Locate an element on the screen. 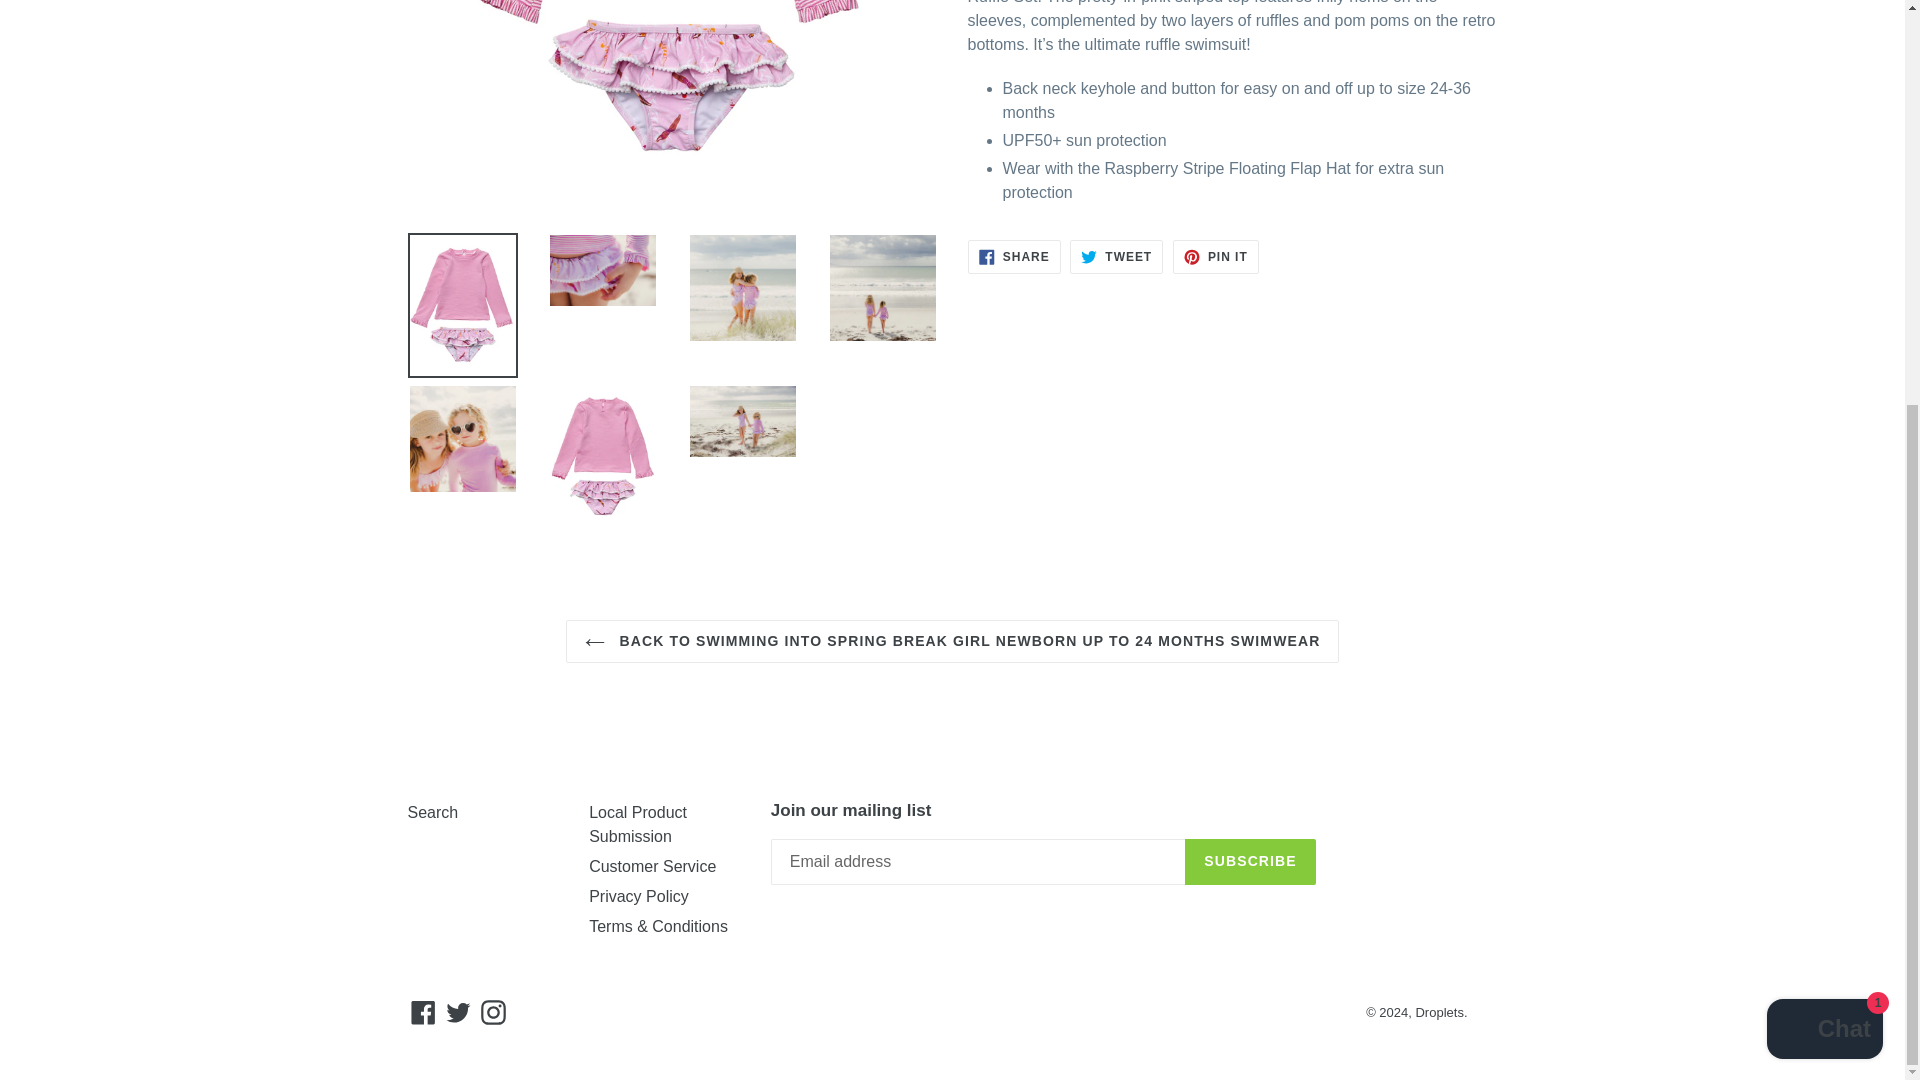 The width and height of the screenshot is (1920, 1080). Tweet on Twitter is located at coordinates (1116, 256).